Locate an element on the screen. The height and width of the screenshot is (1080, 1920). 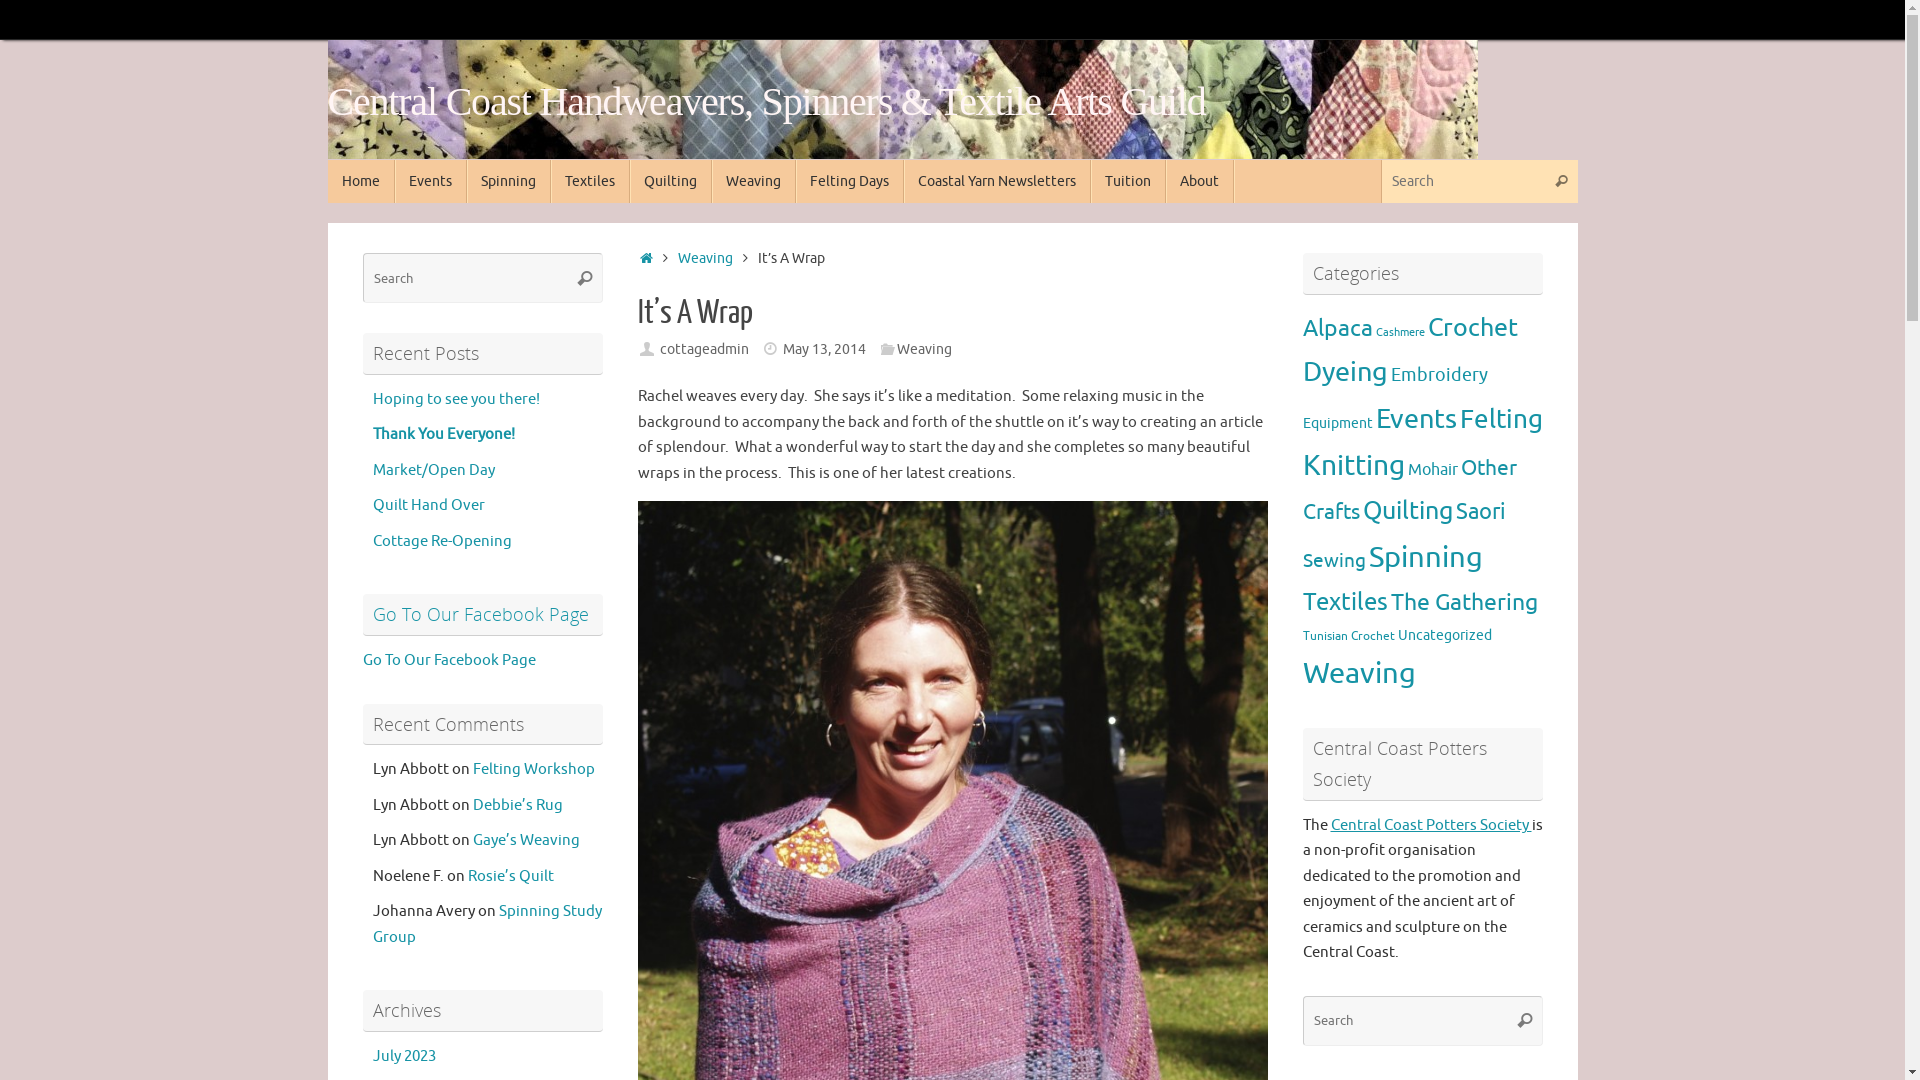
Embroidery is located at coordinates (1438, 375).